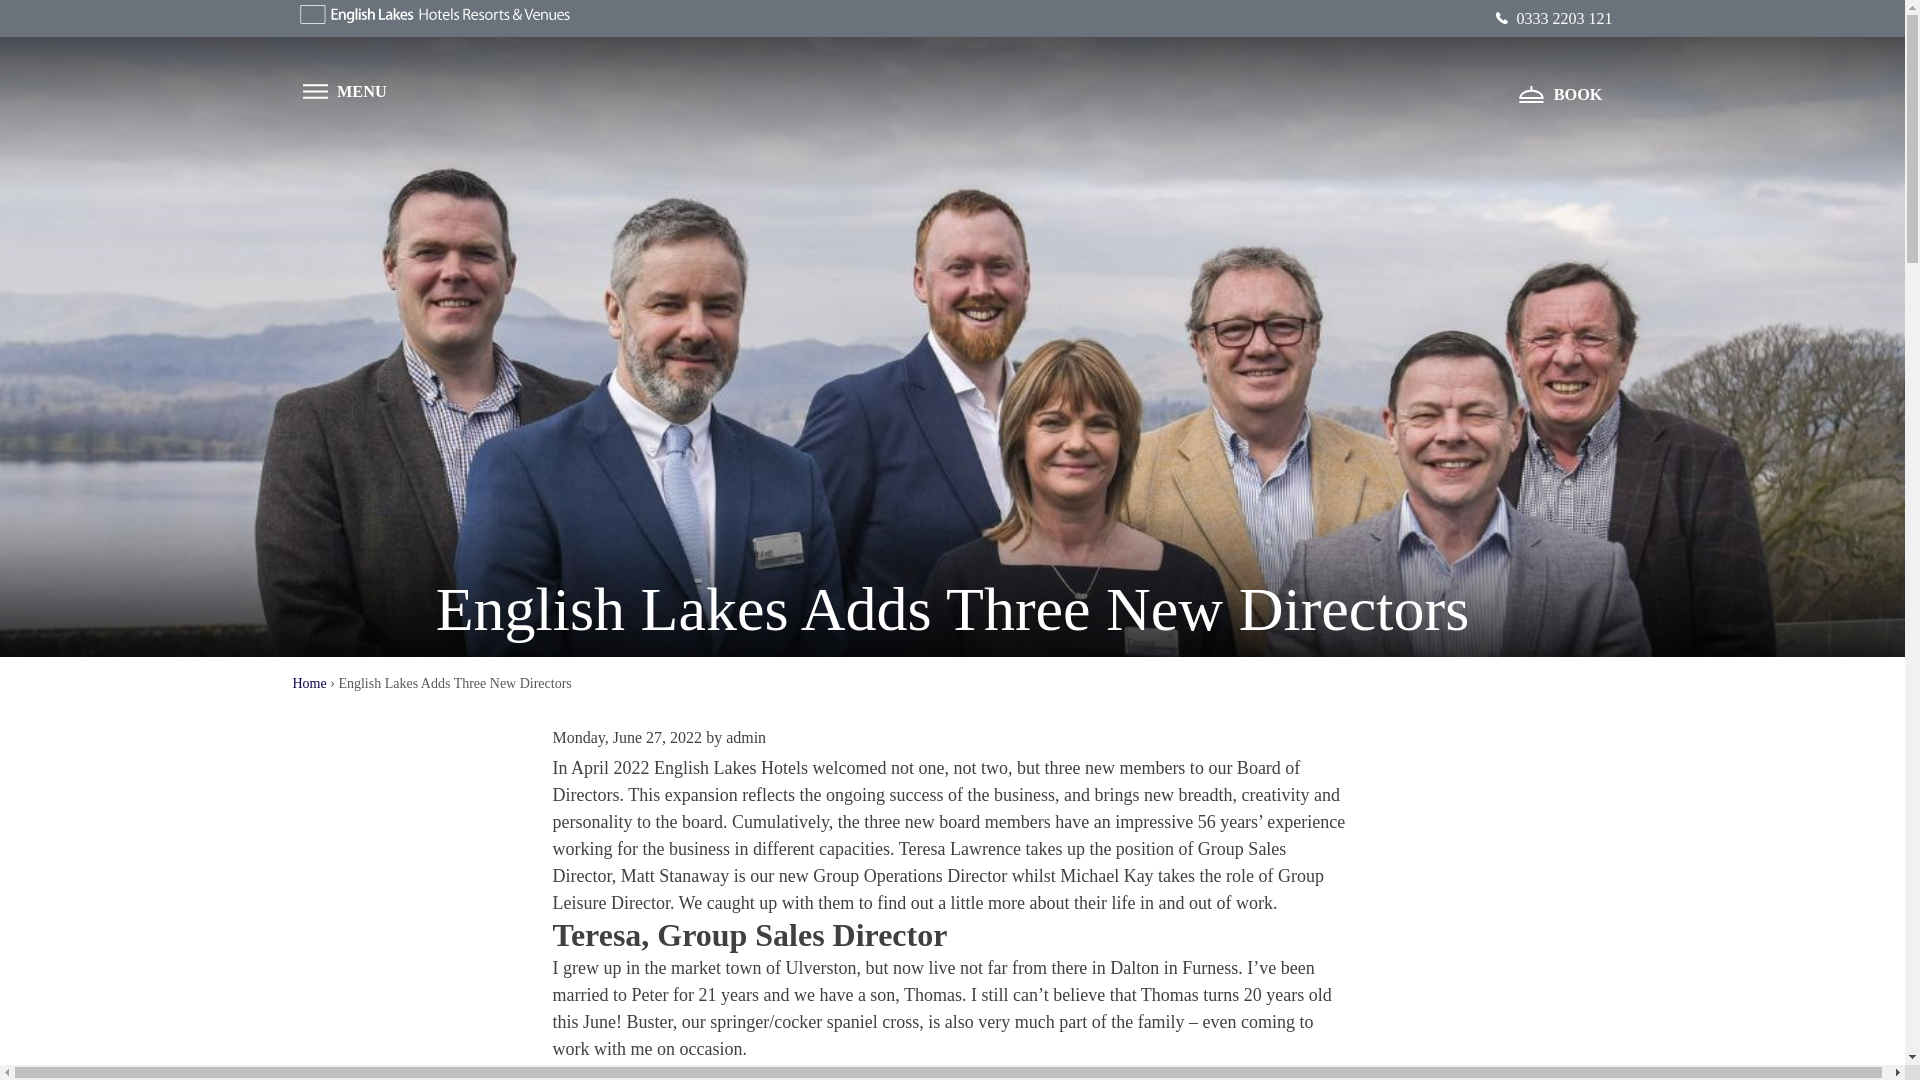 The height and width of the screenshot is (1080, 1920). What do you see at coordinates (1560, 94) in the screenshot?
I see `English Lakes Booking Link` at bounding box center [1560, 94].